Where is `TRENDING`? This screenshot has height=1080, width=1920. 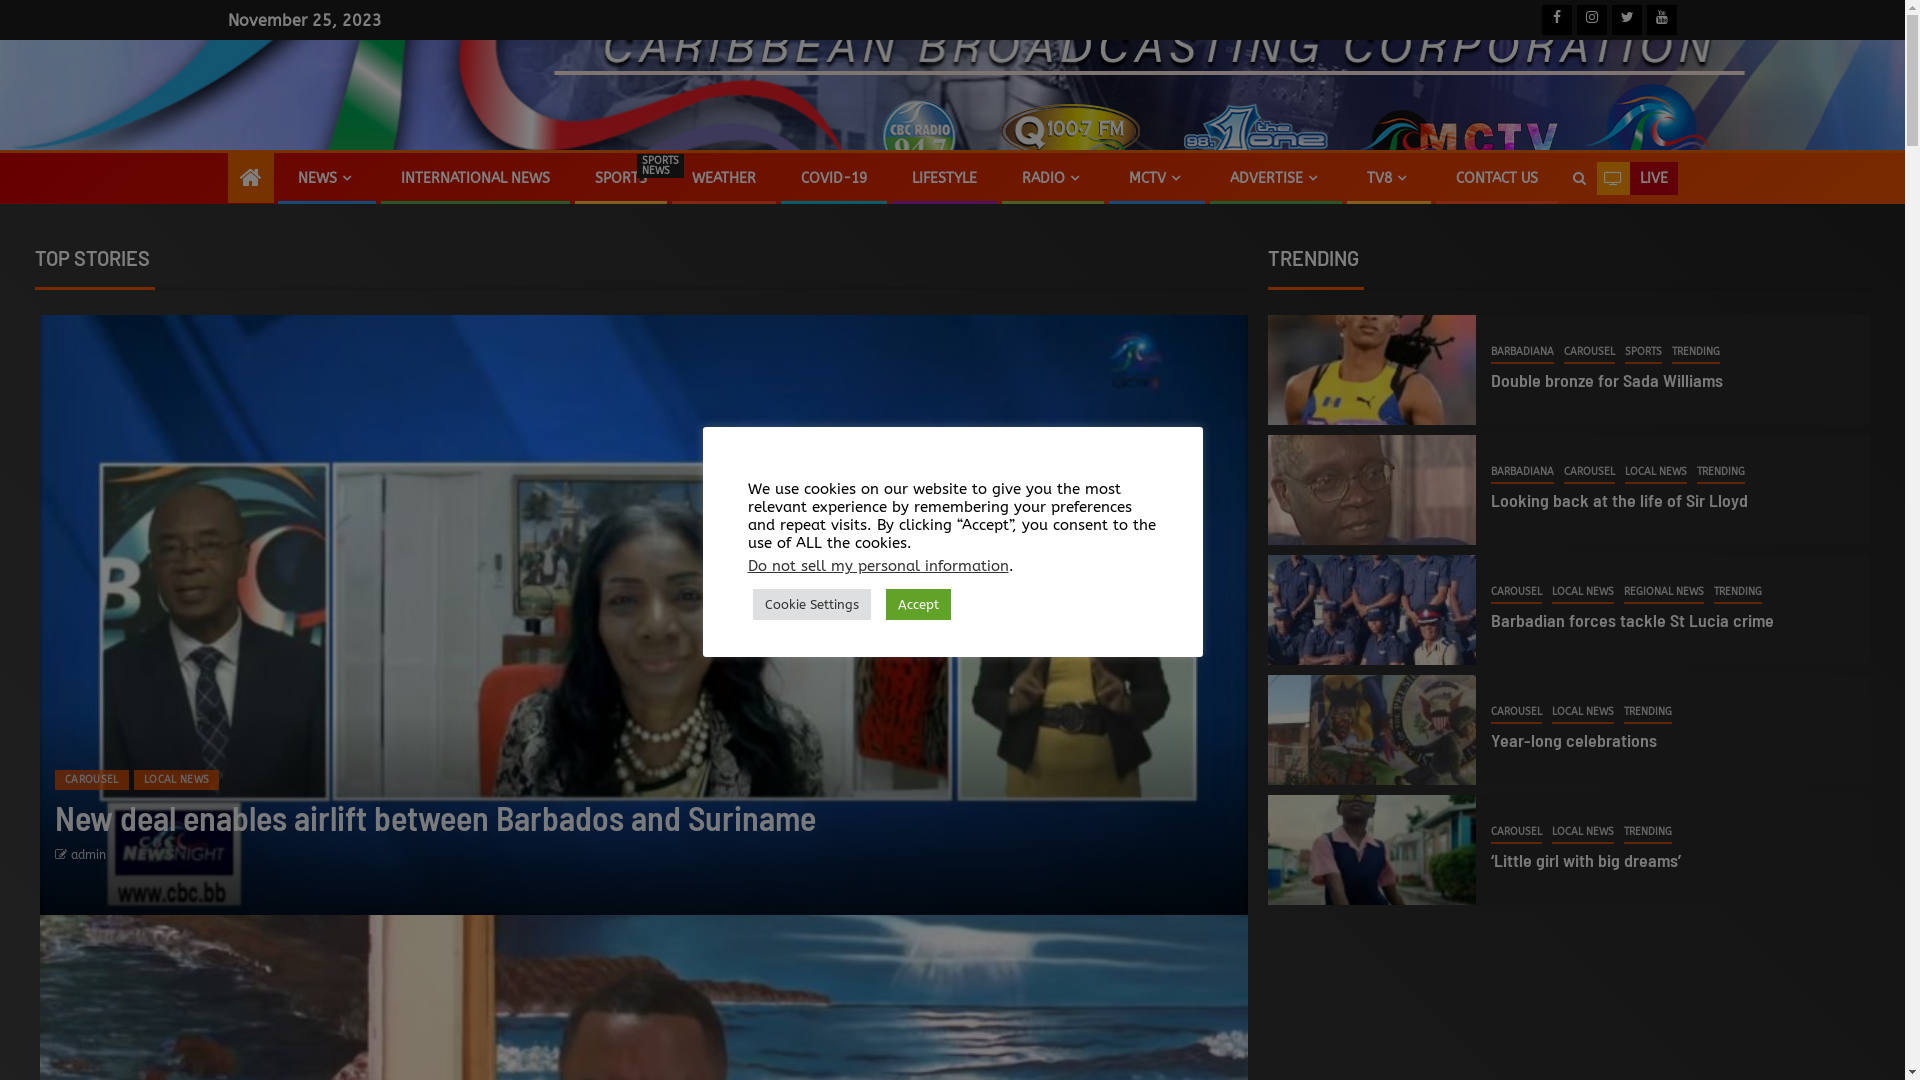 TRENDING is located at coordinates (1696, 353).